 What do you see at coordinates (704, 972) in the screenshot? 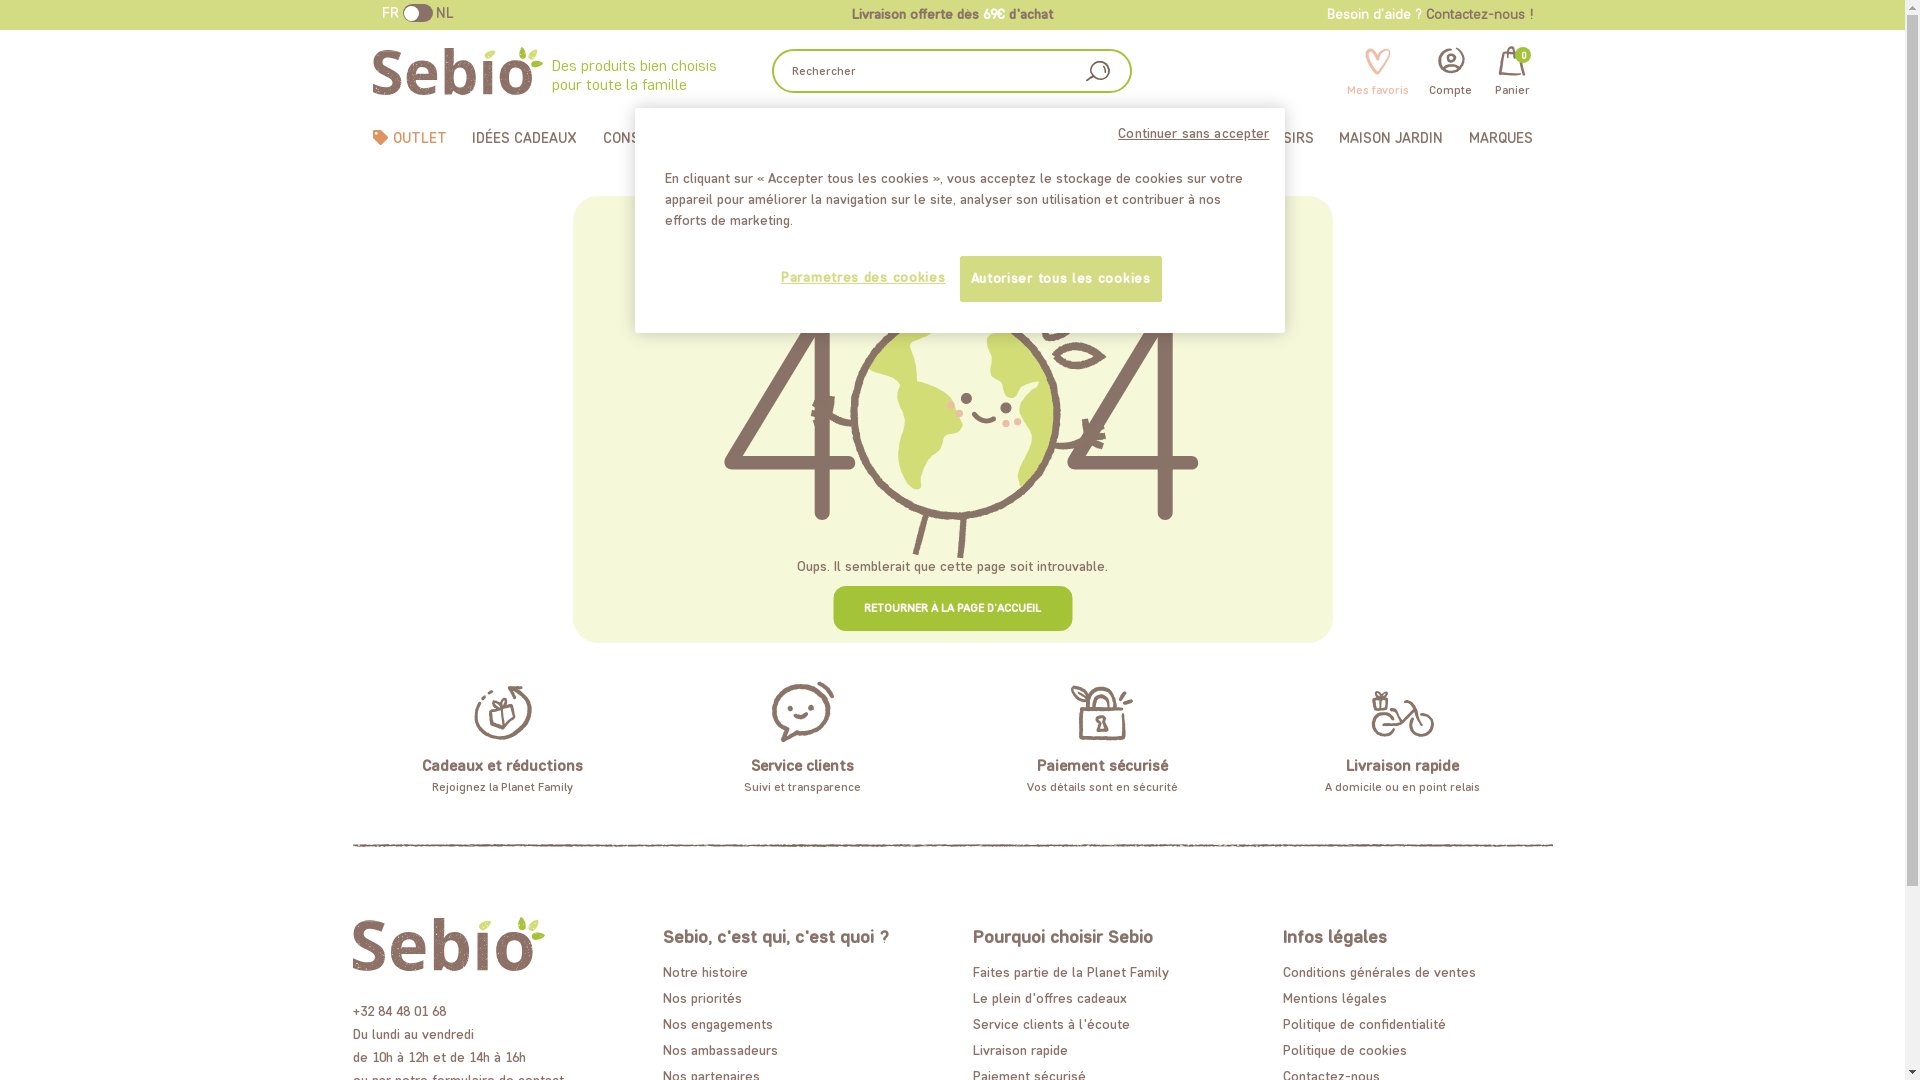
I see `Notre histoire` at bounding box center [704, 972].